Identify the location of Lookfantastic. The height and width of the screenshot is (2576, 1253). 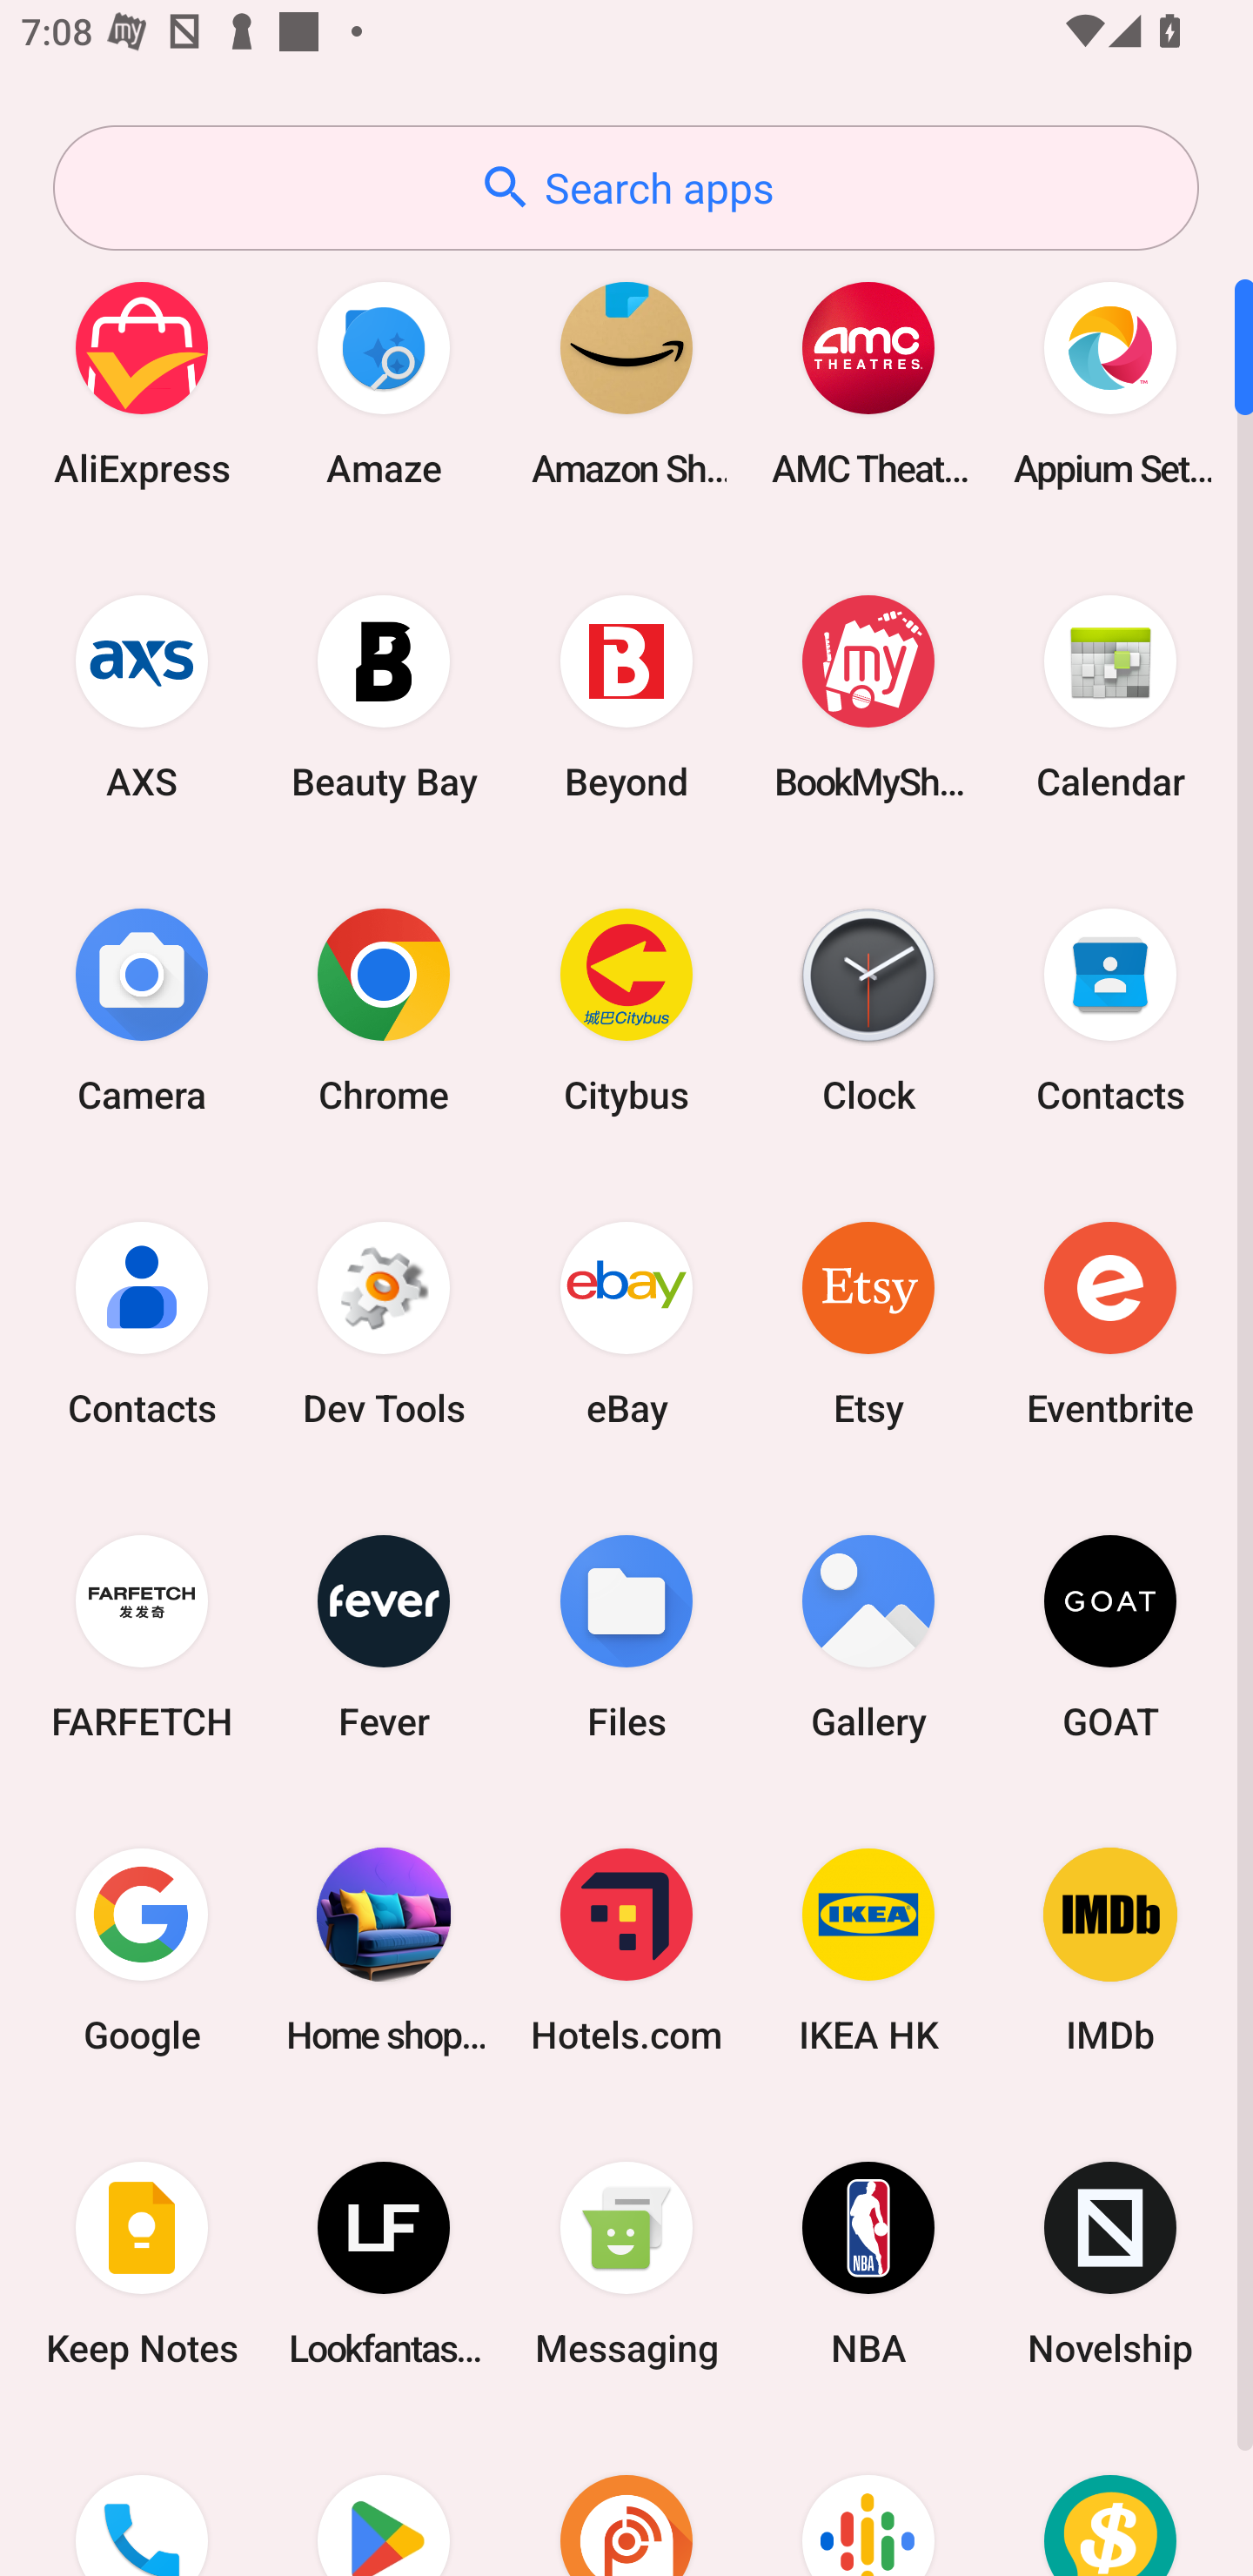
(384, 2264).